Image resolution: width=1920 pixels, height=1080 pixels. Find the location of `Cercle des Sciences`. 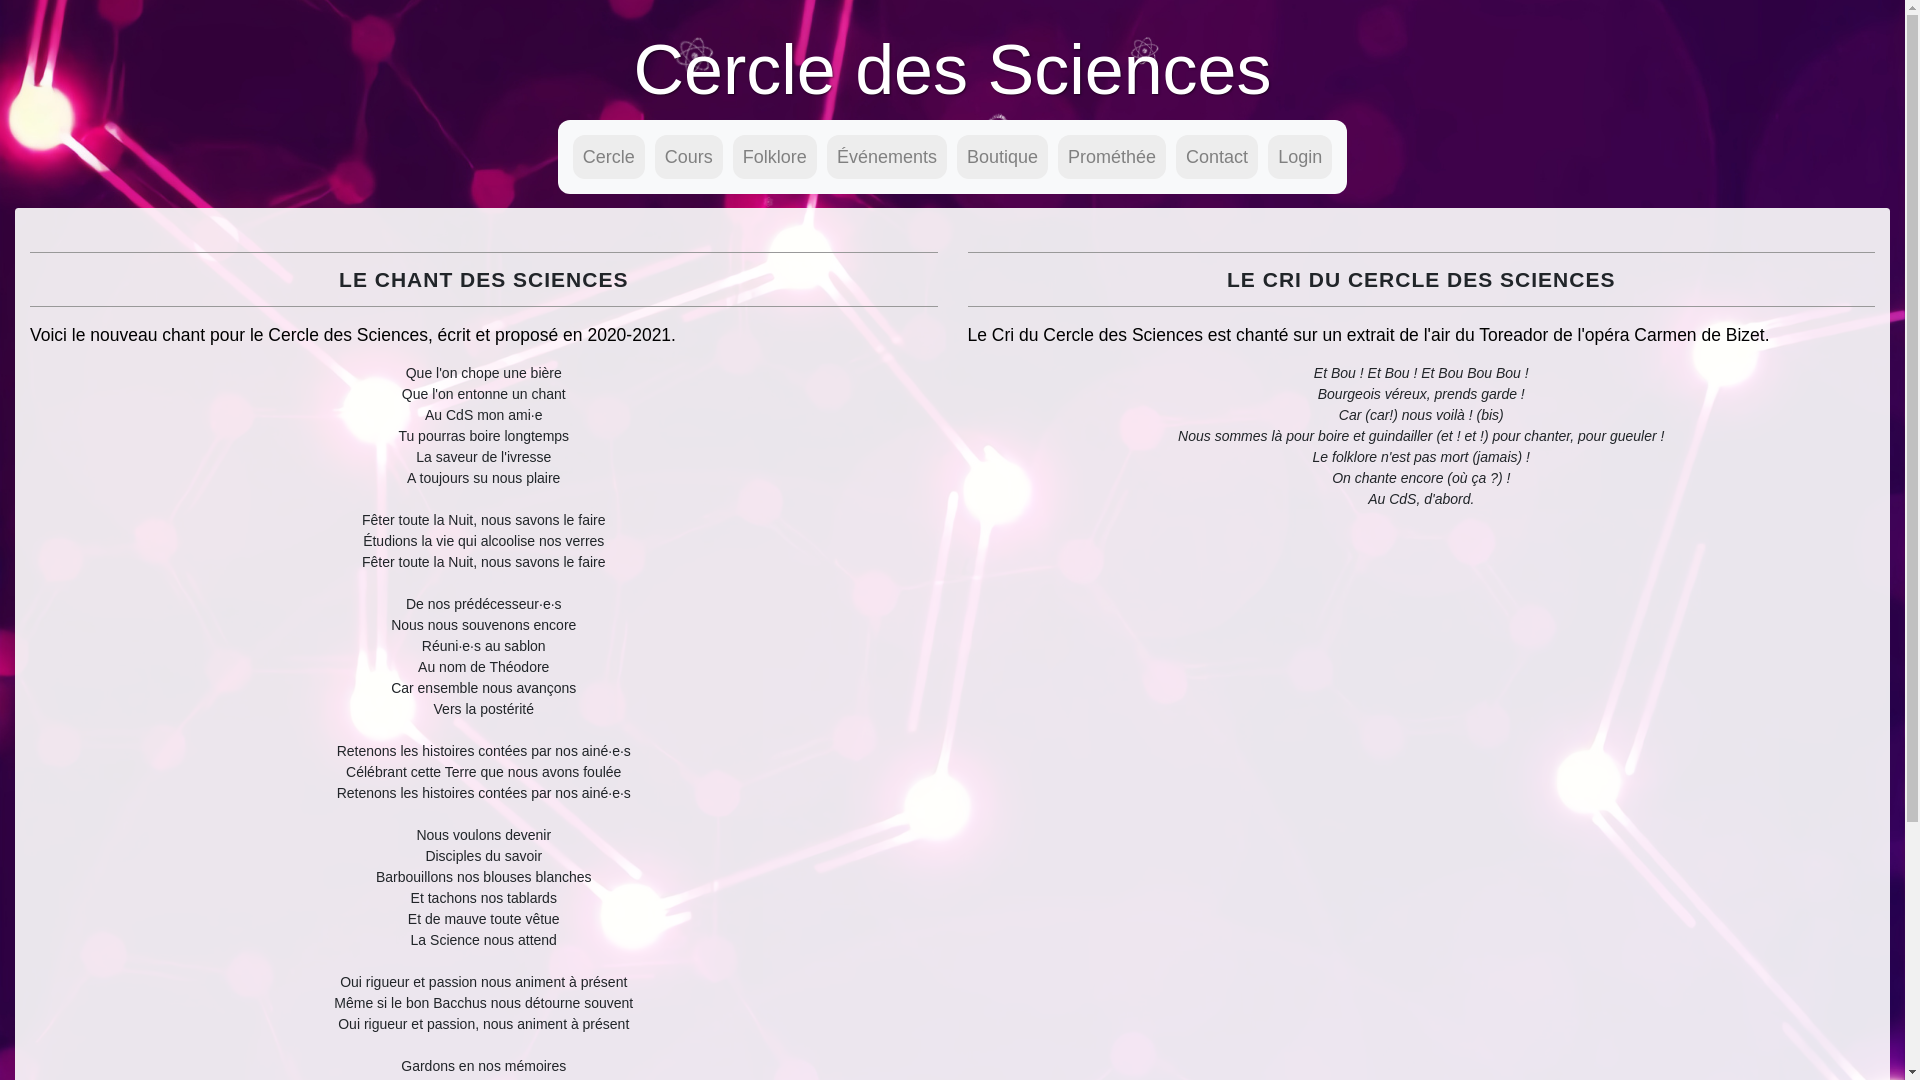

Cercle des Sciences is located at coordinates (952, 70).